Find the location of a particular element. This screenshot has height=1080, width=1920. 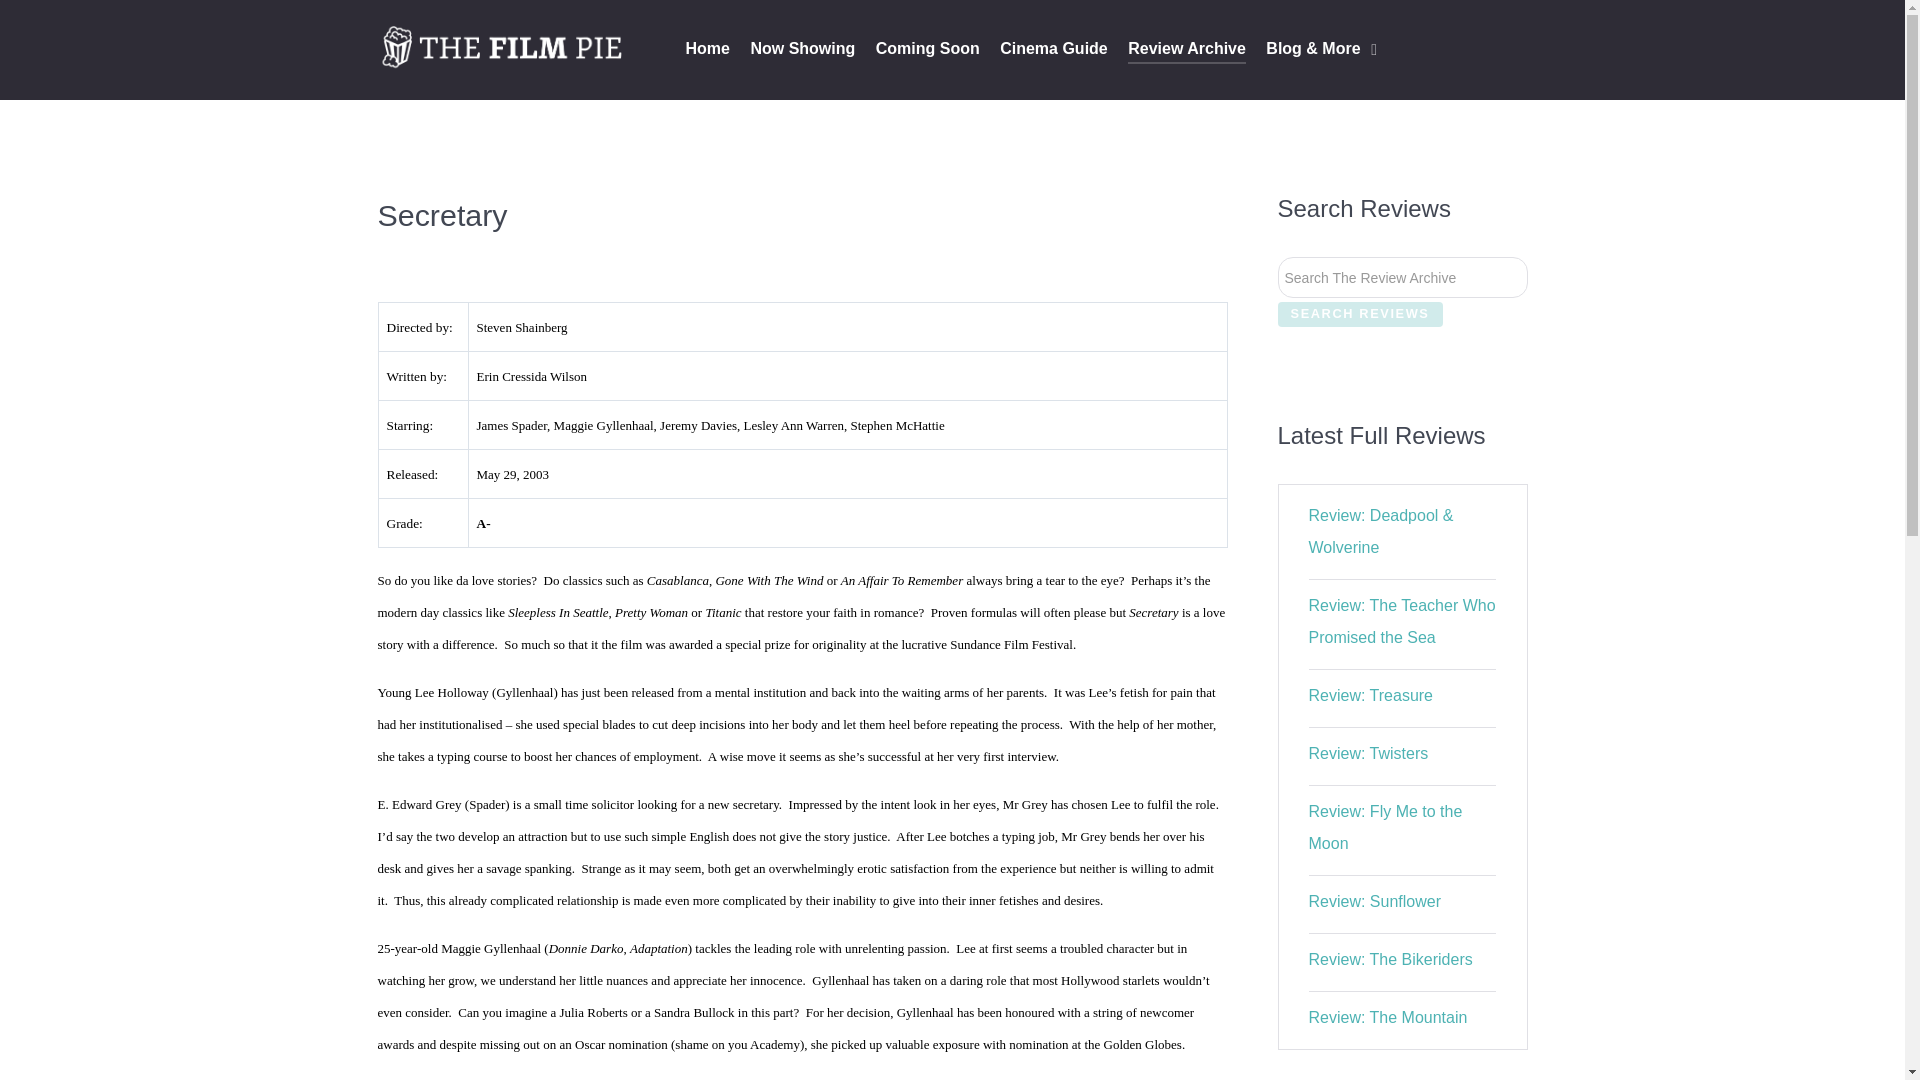

Review: Twisters is located at coordinates (1368, 754).